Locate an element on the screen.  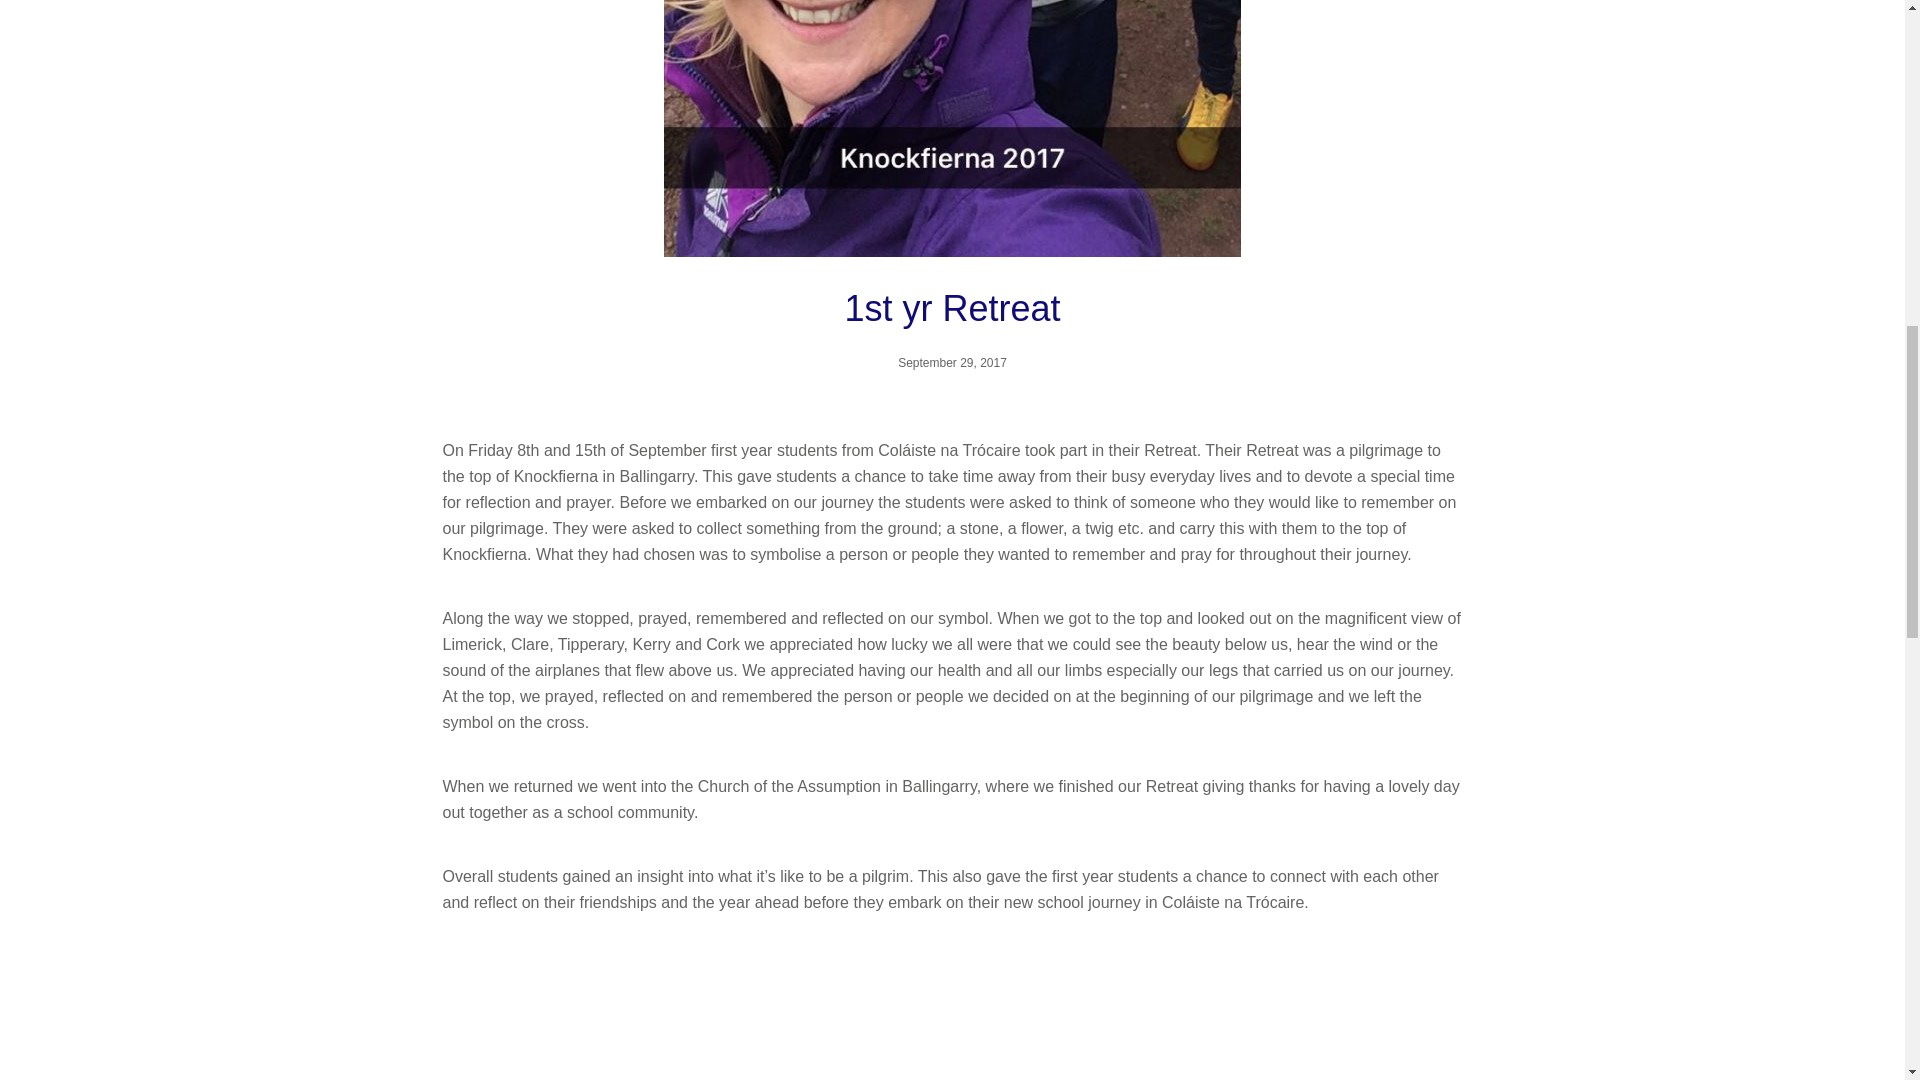
file-25 is located at coordinates (1300, 1021).